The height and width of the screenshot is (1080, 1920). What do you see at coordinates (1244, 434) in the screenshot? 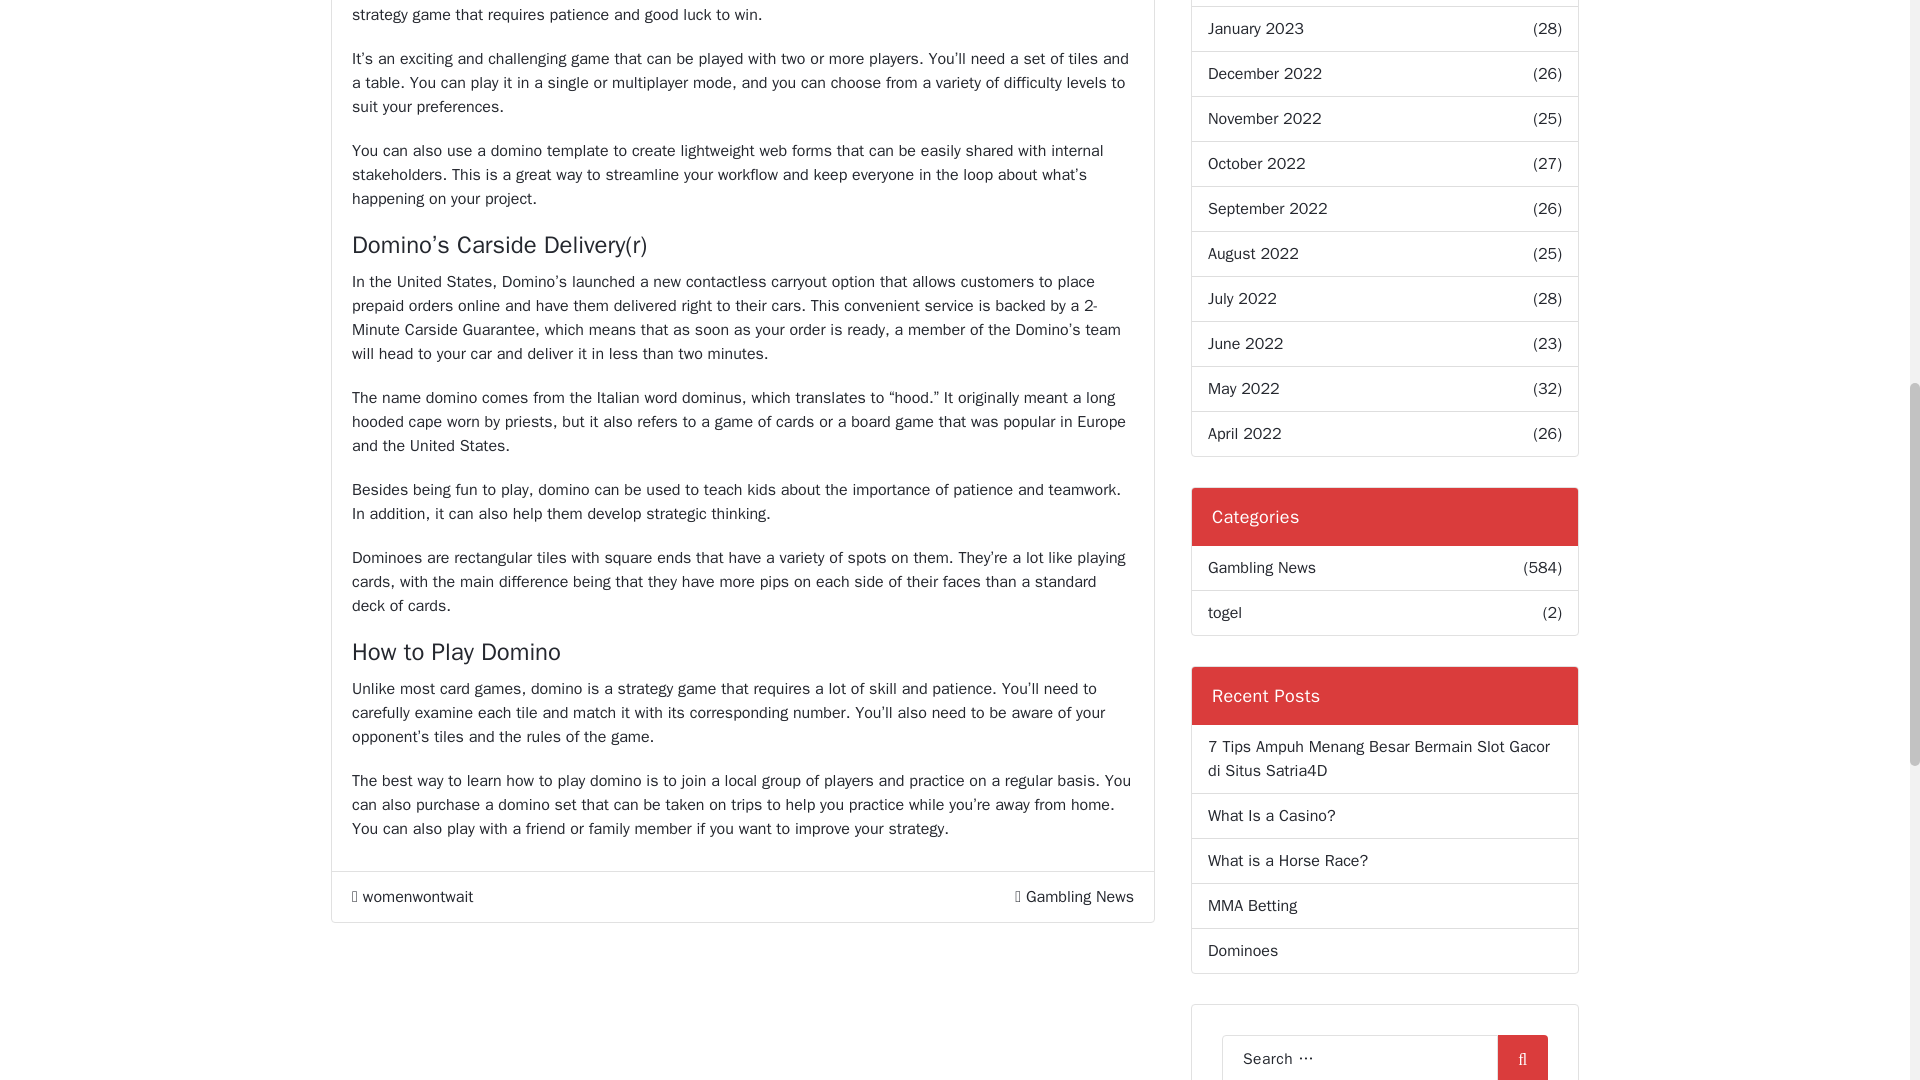
I see `April 2022` at bounding box center [1244, 434].